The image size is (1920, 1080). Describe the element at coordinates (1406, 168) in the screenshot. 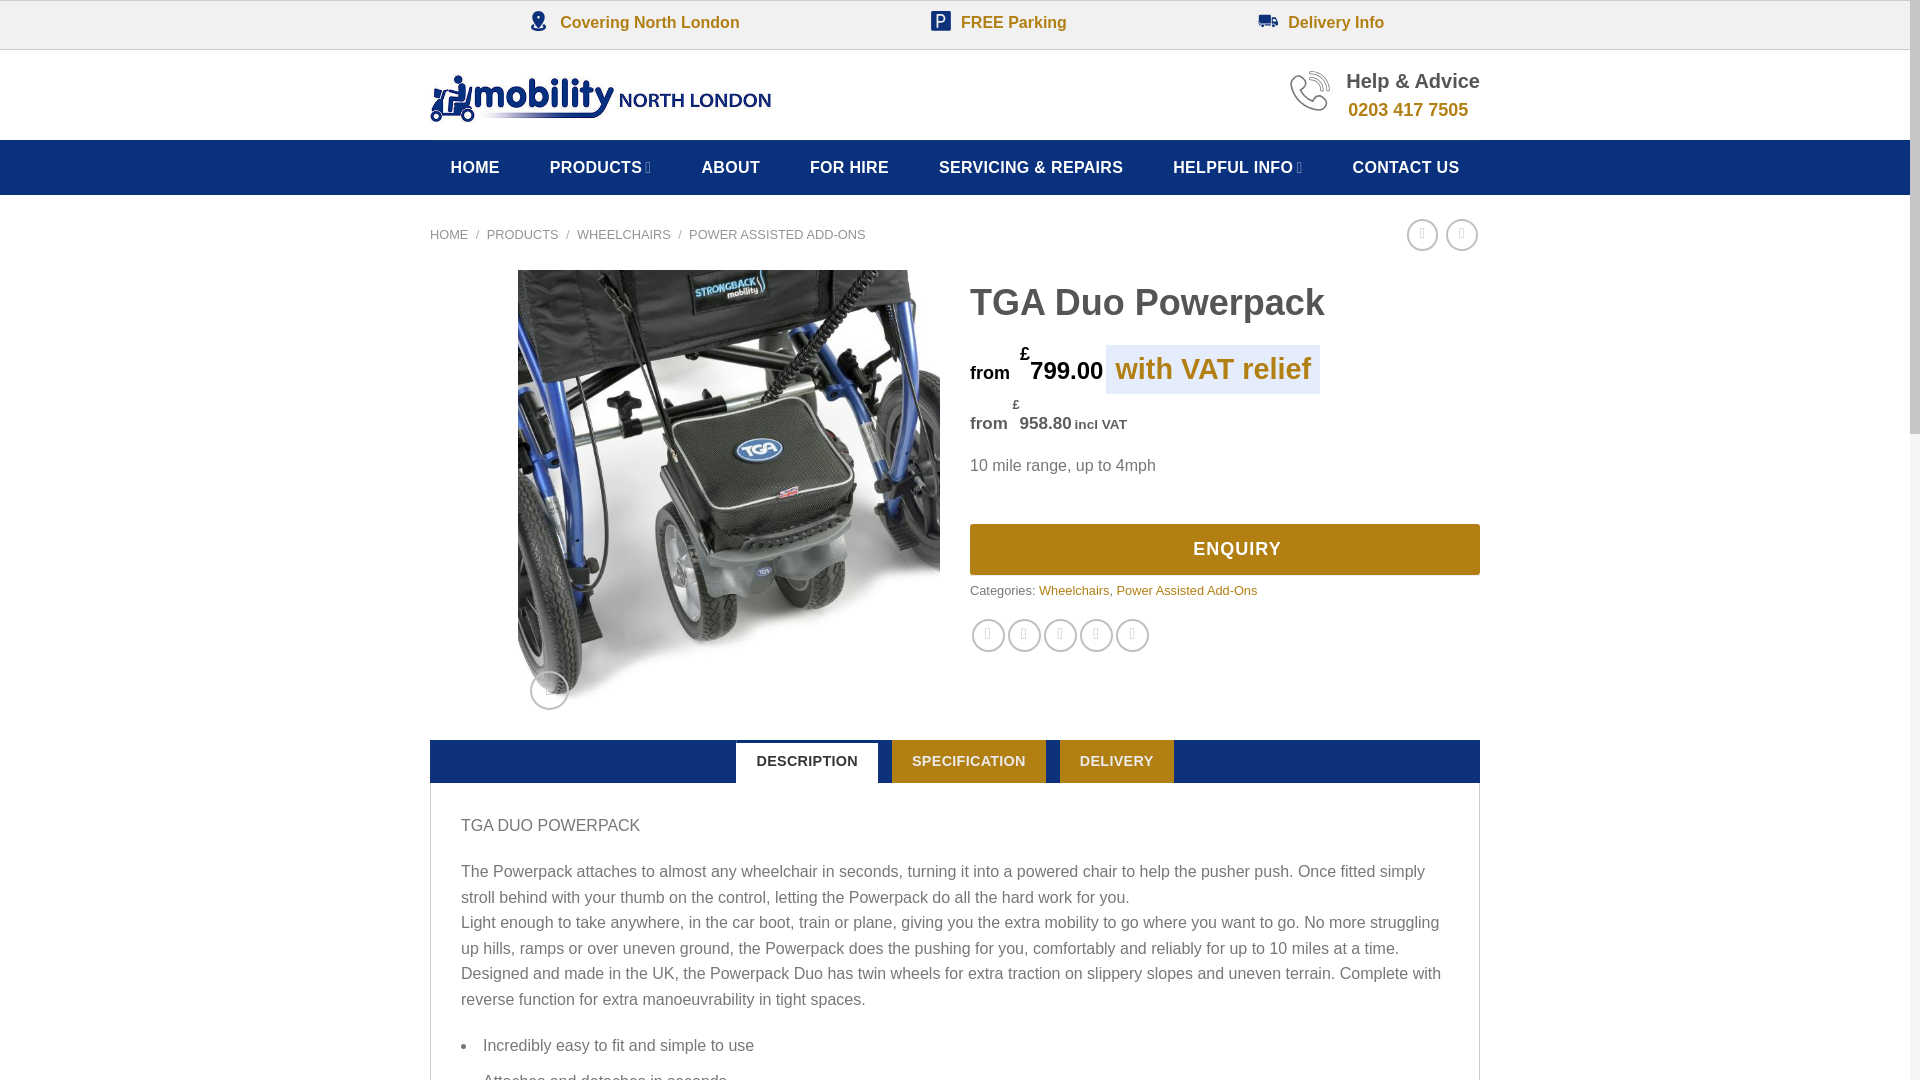

I see `CONTACT US` at that location.